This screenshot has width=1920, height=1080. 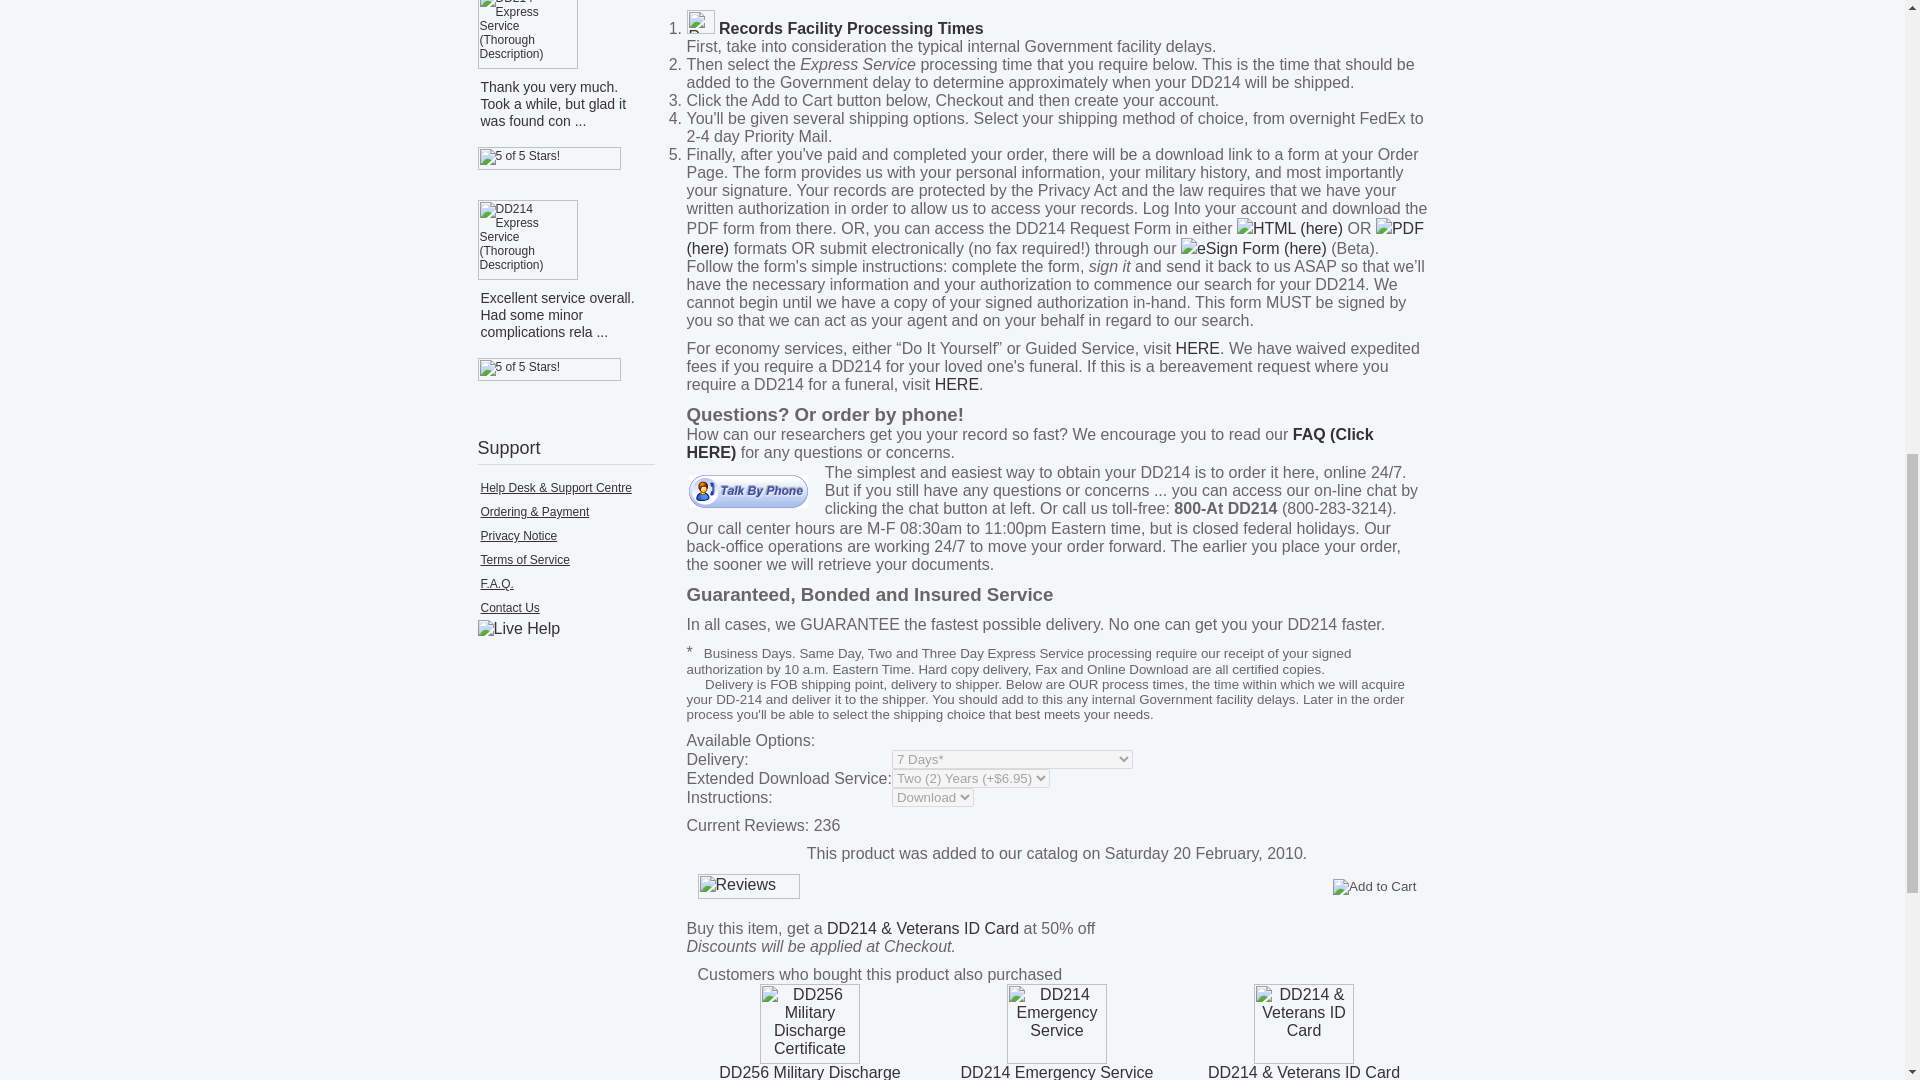 What do you see at coordinates (496, 583) in the screenshot?
I see `F.A.Q.` at bounding box center [496, 583].